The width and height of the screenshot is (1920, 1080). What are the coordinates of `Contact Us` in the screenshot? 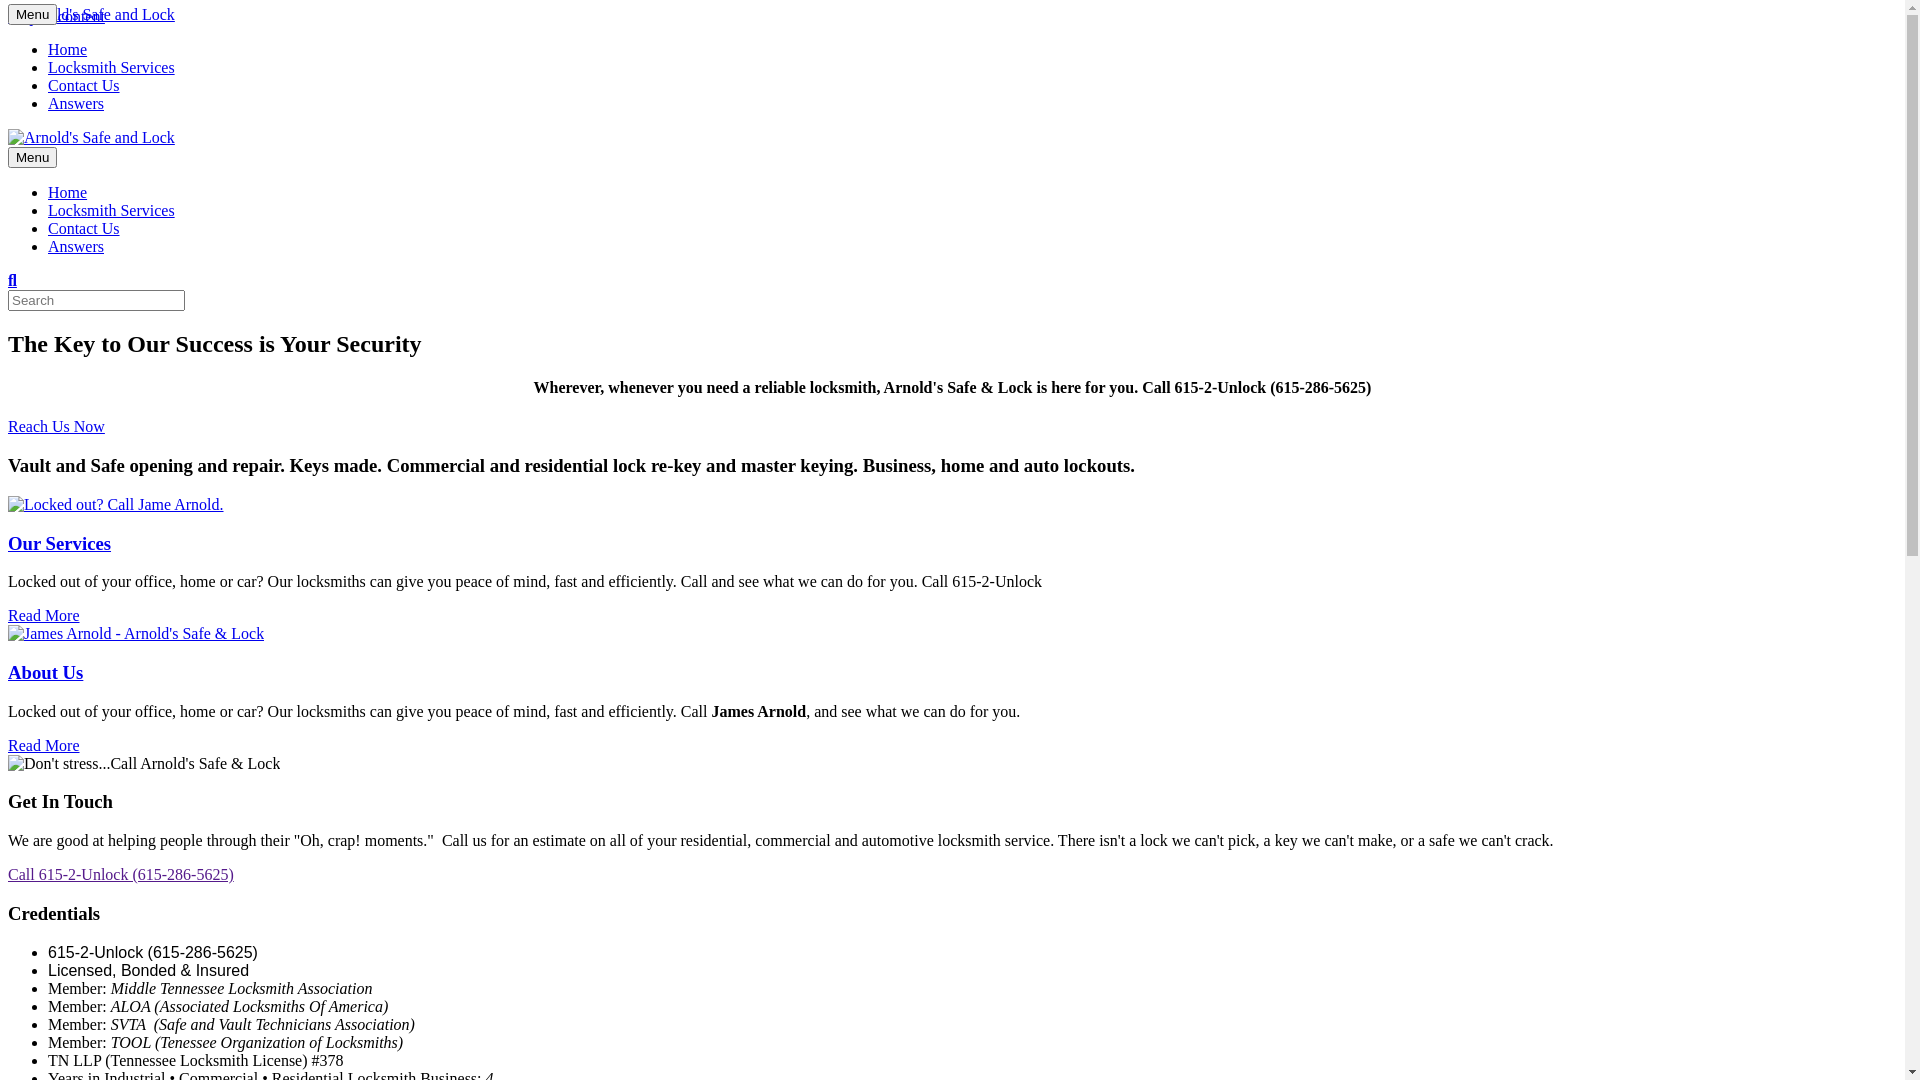 It's located at (84, 86).